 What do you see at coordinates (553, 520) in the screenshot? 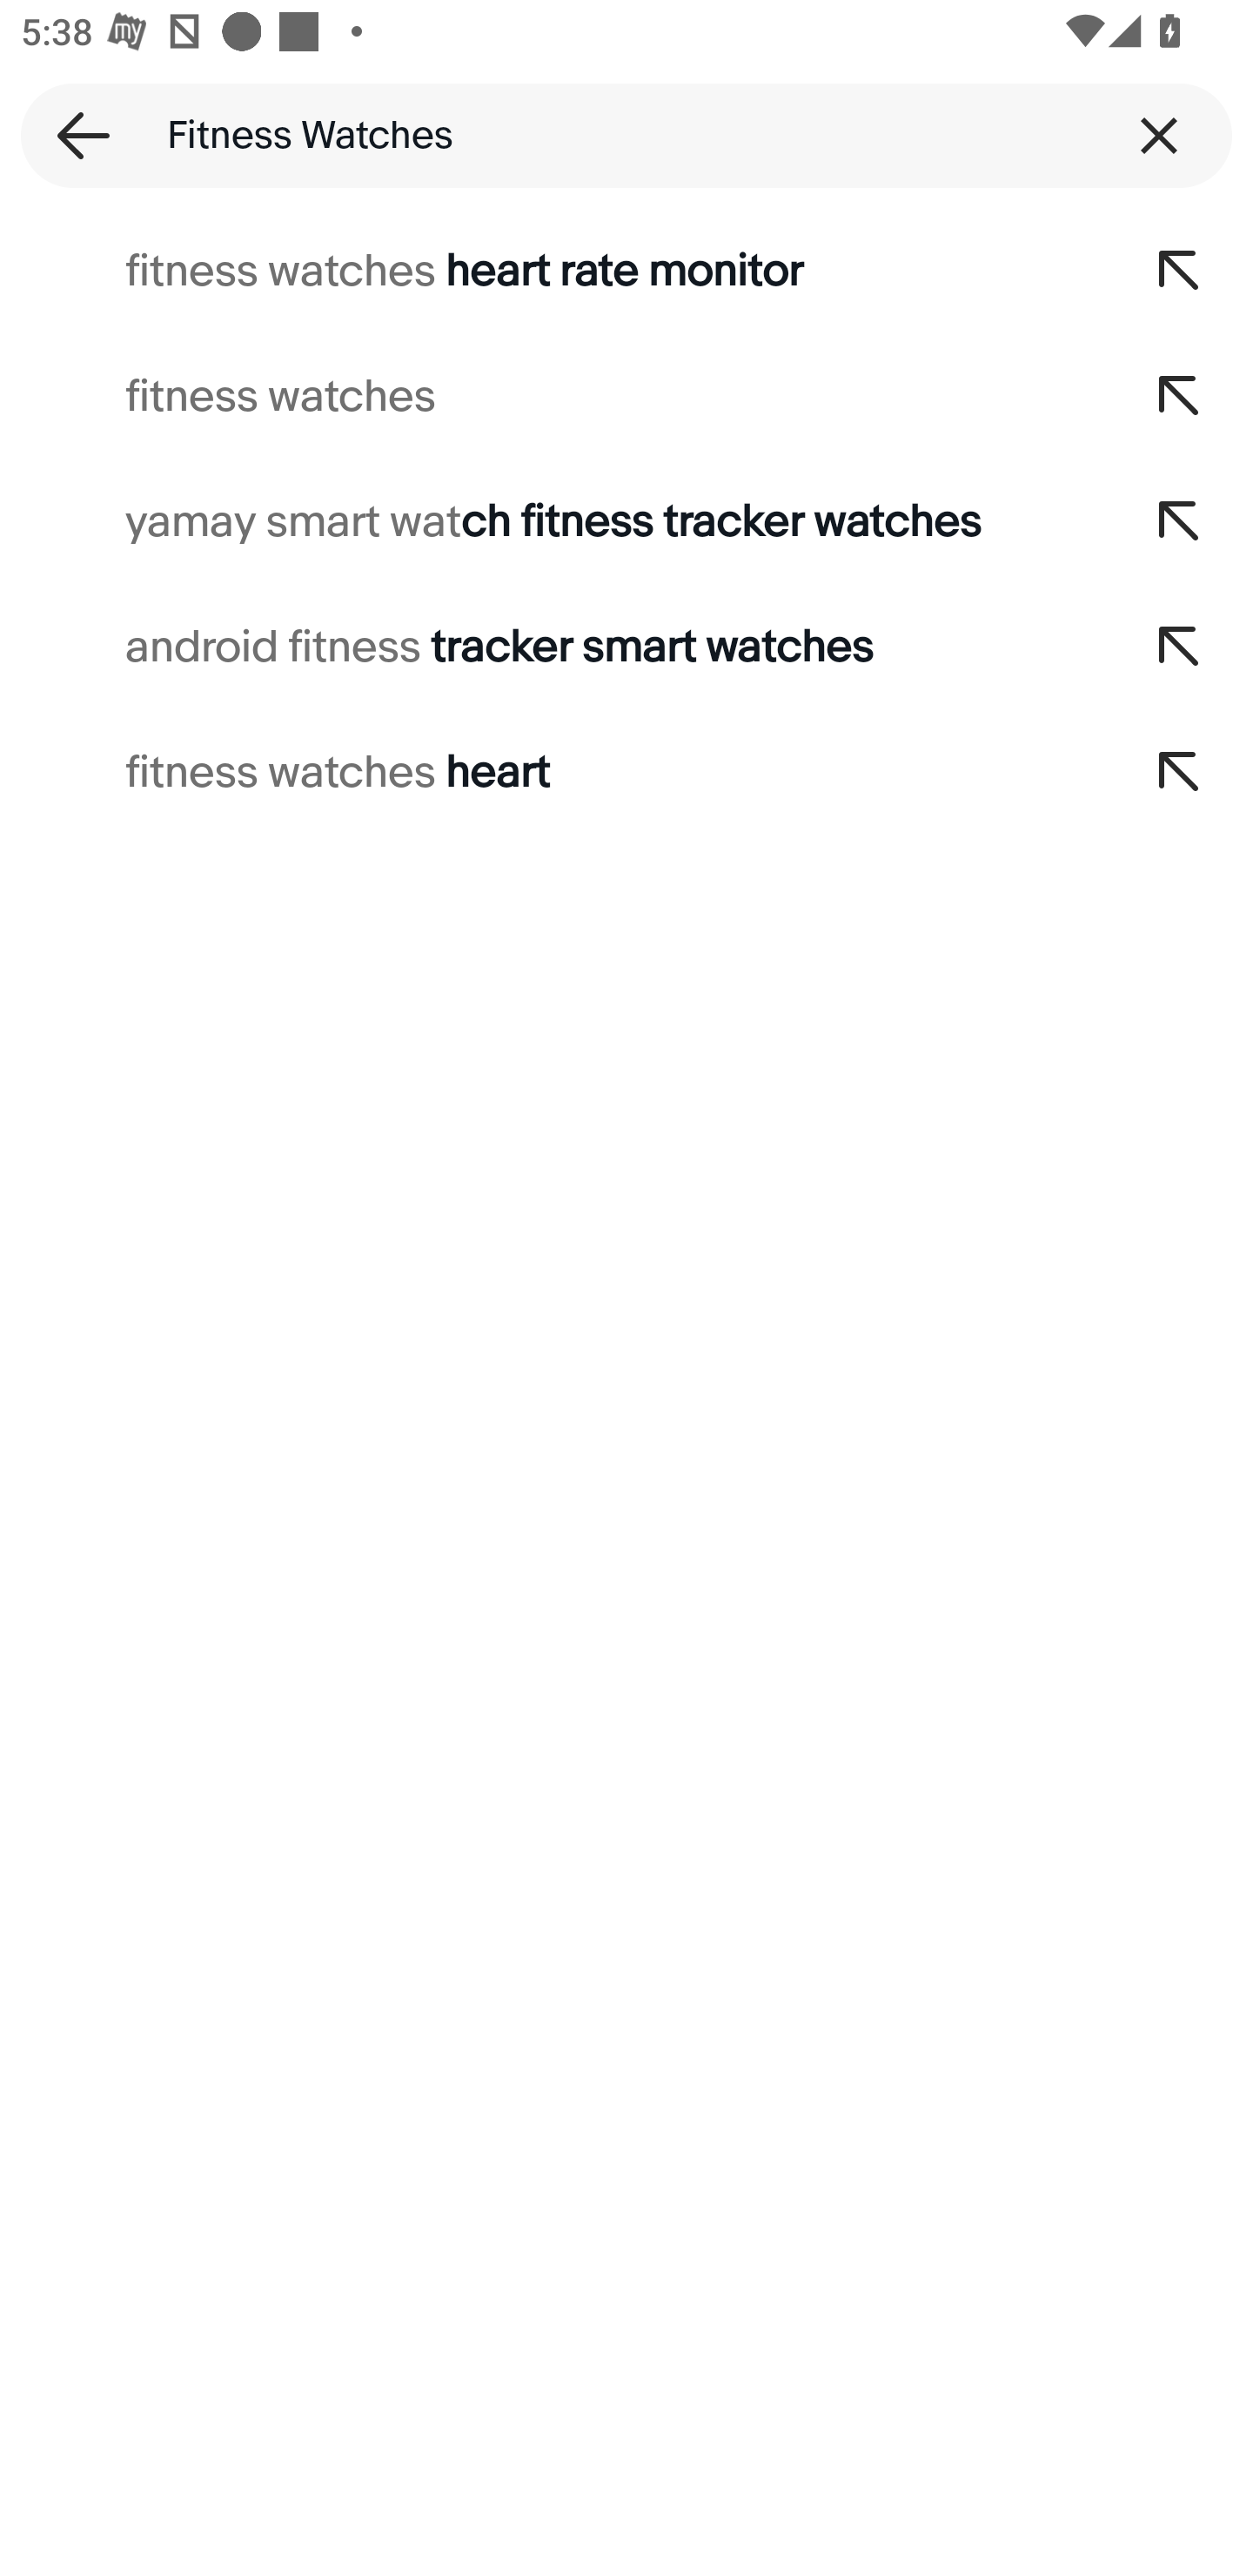
I see `yamay smart watch fitness tracker watches` at bounding box center [553, 520].